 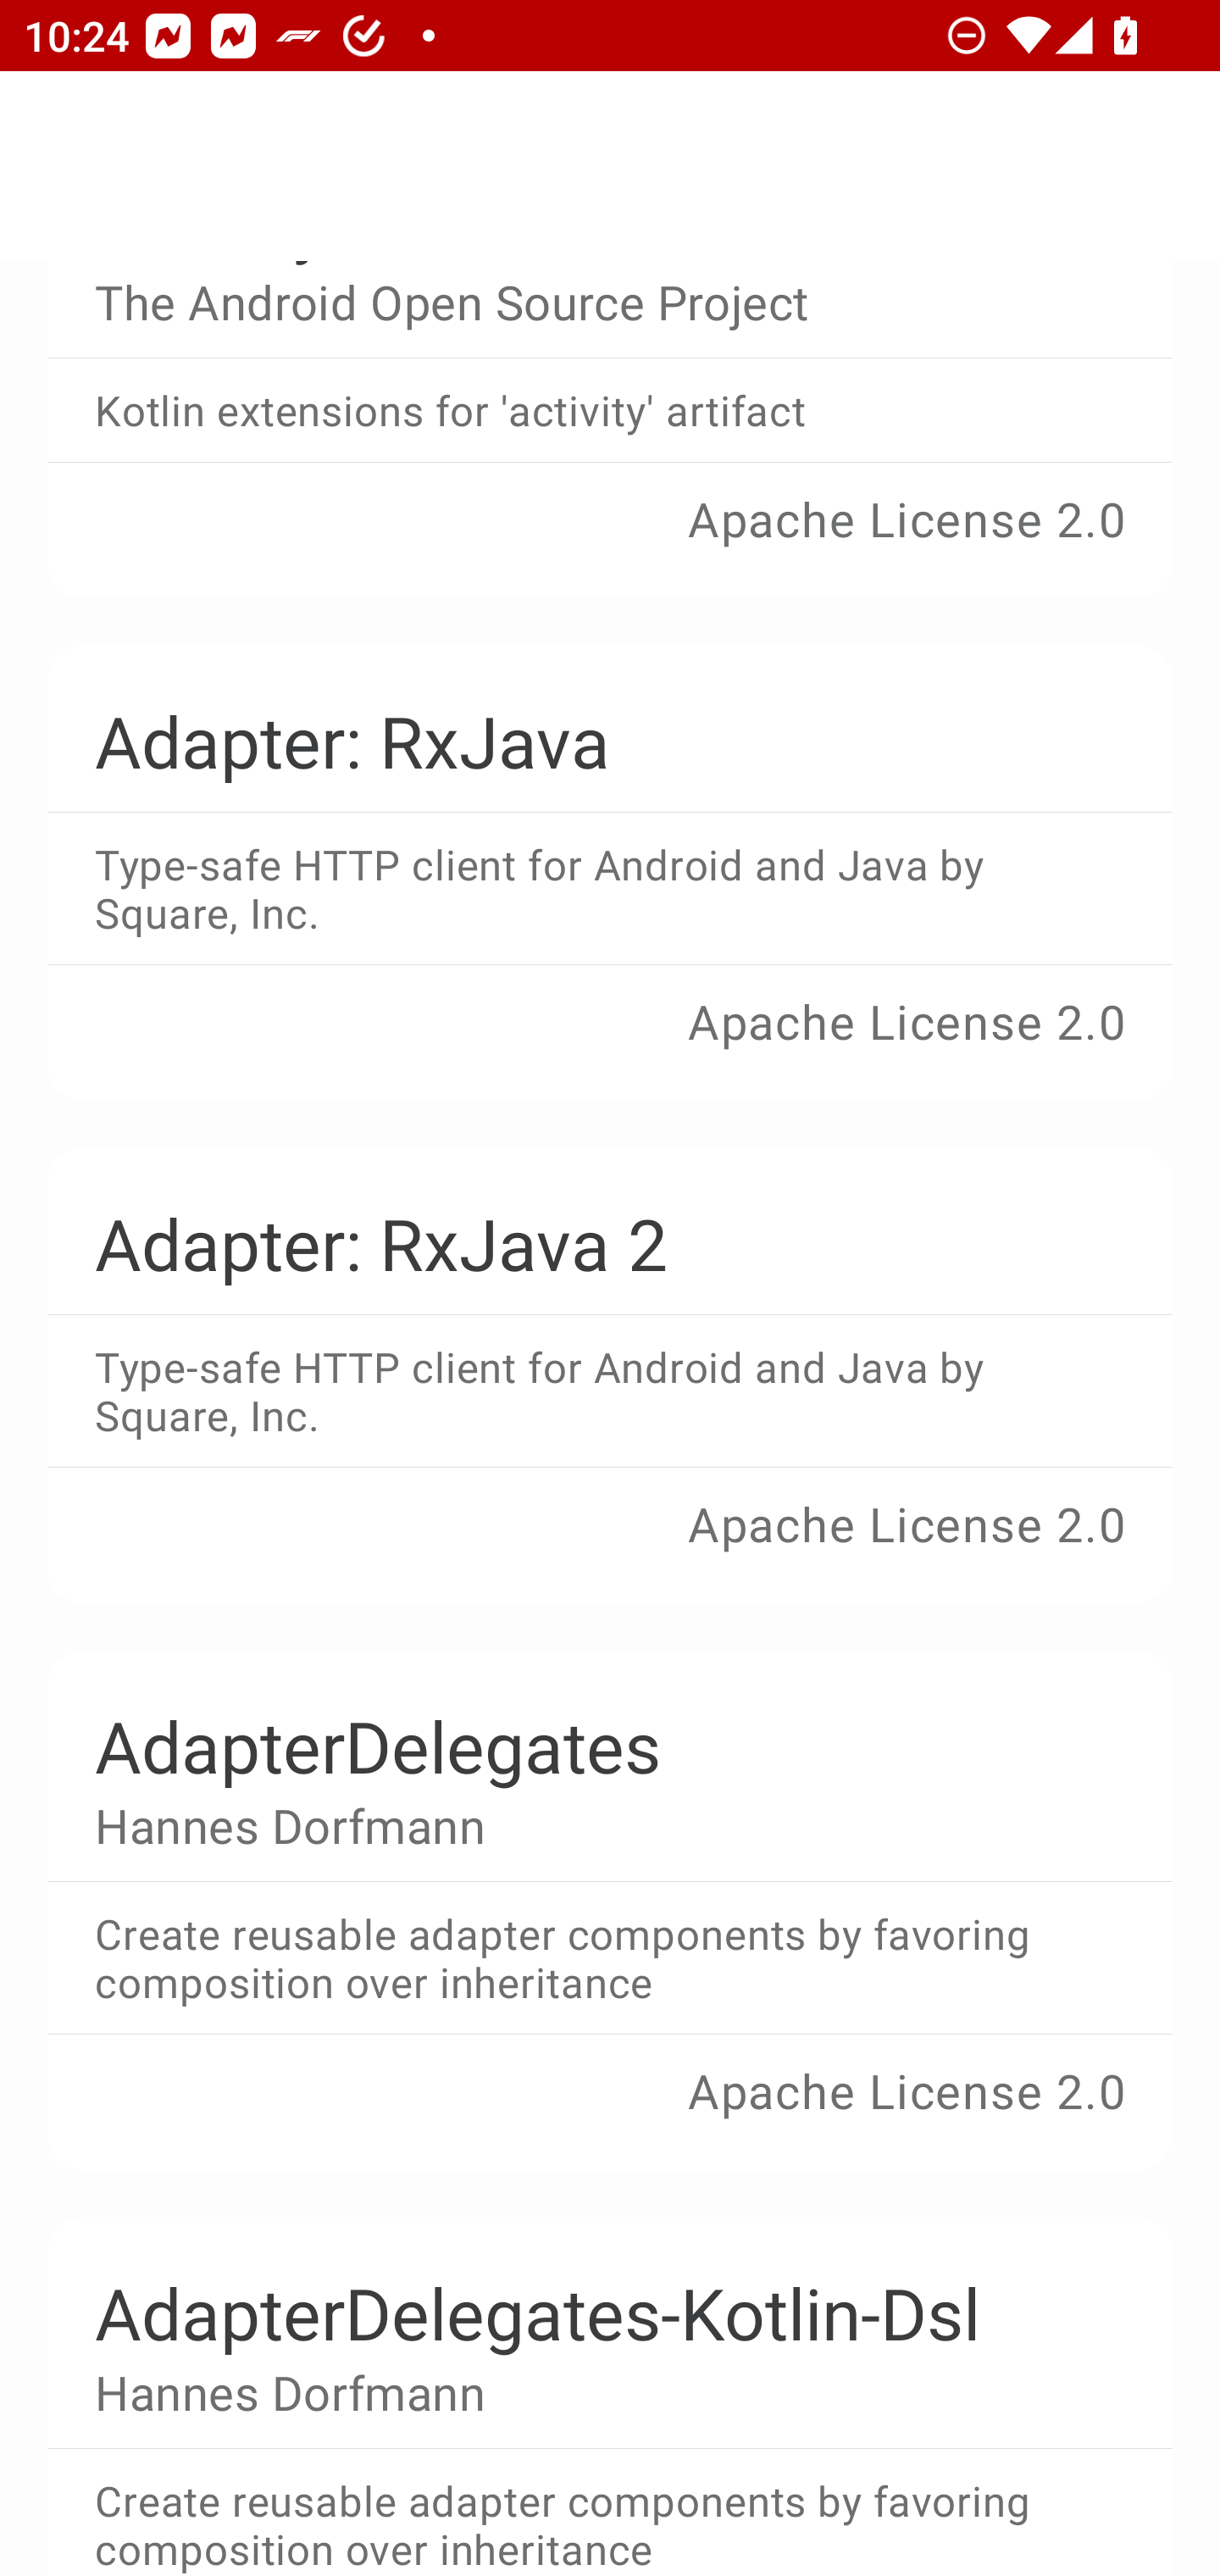 What do you see at coordinates (586, 2391) in the screenshot?
I see `Hannes Dorfmann` at bounding box center [586, 2391].